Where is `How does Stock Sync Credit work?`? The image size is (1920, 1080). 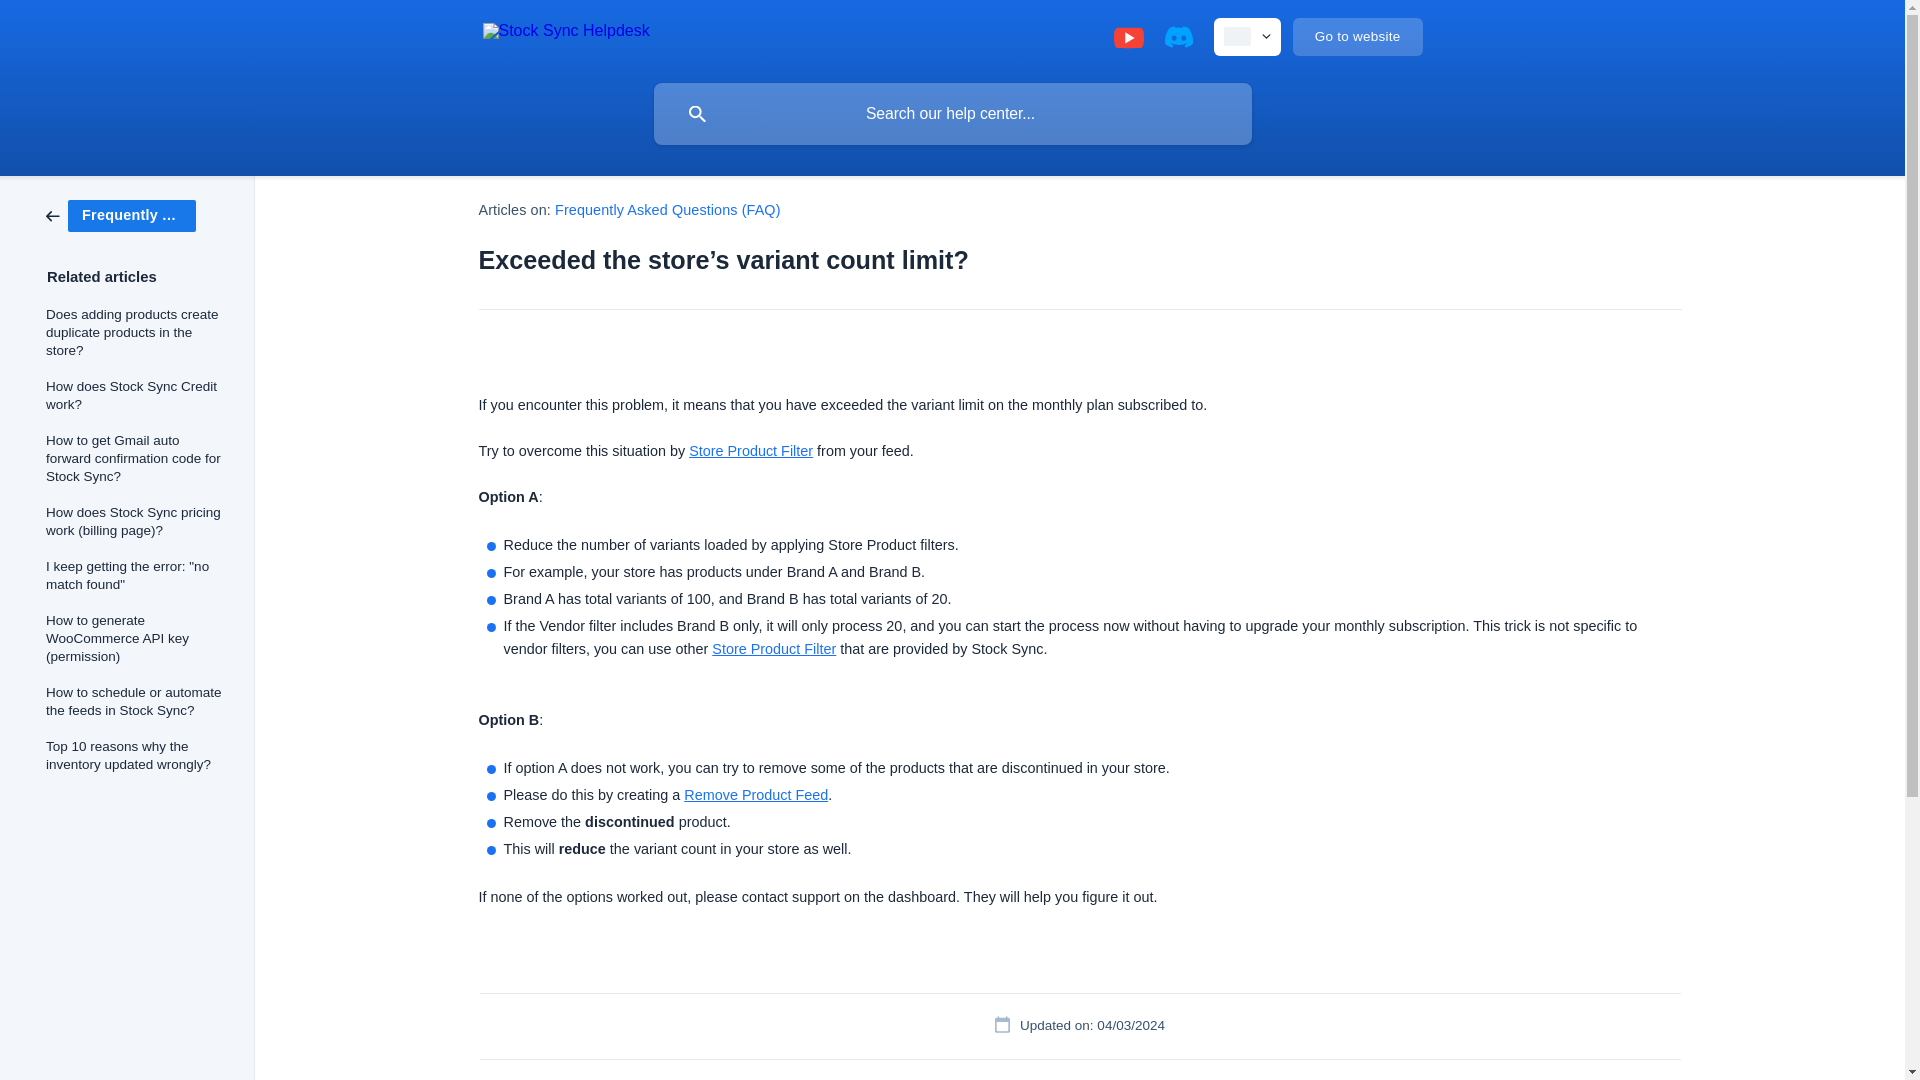
How does Stock Sync Credit work? is located at coordinates (136, 396).